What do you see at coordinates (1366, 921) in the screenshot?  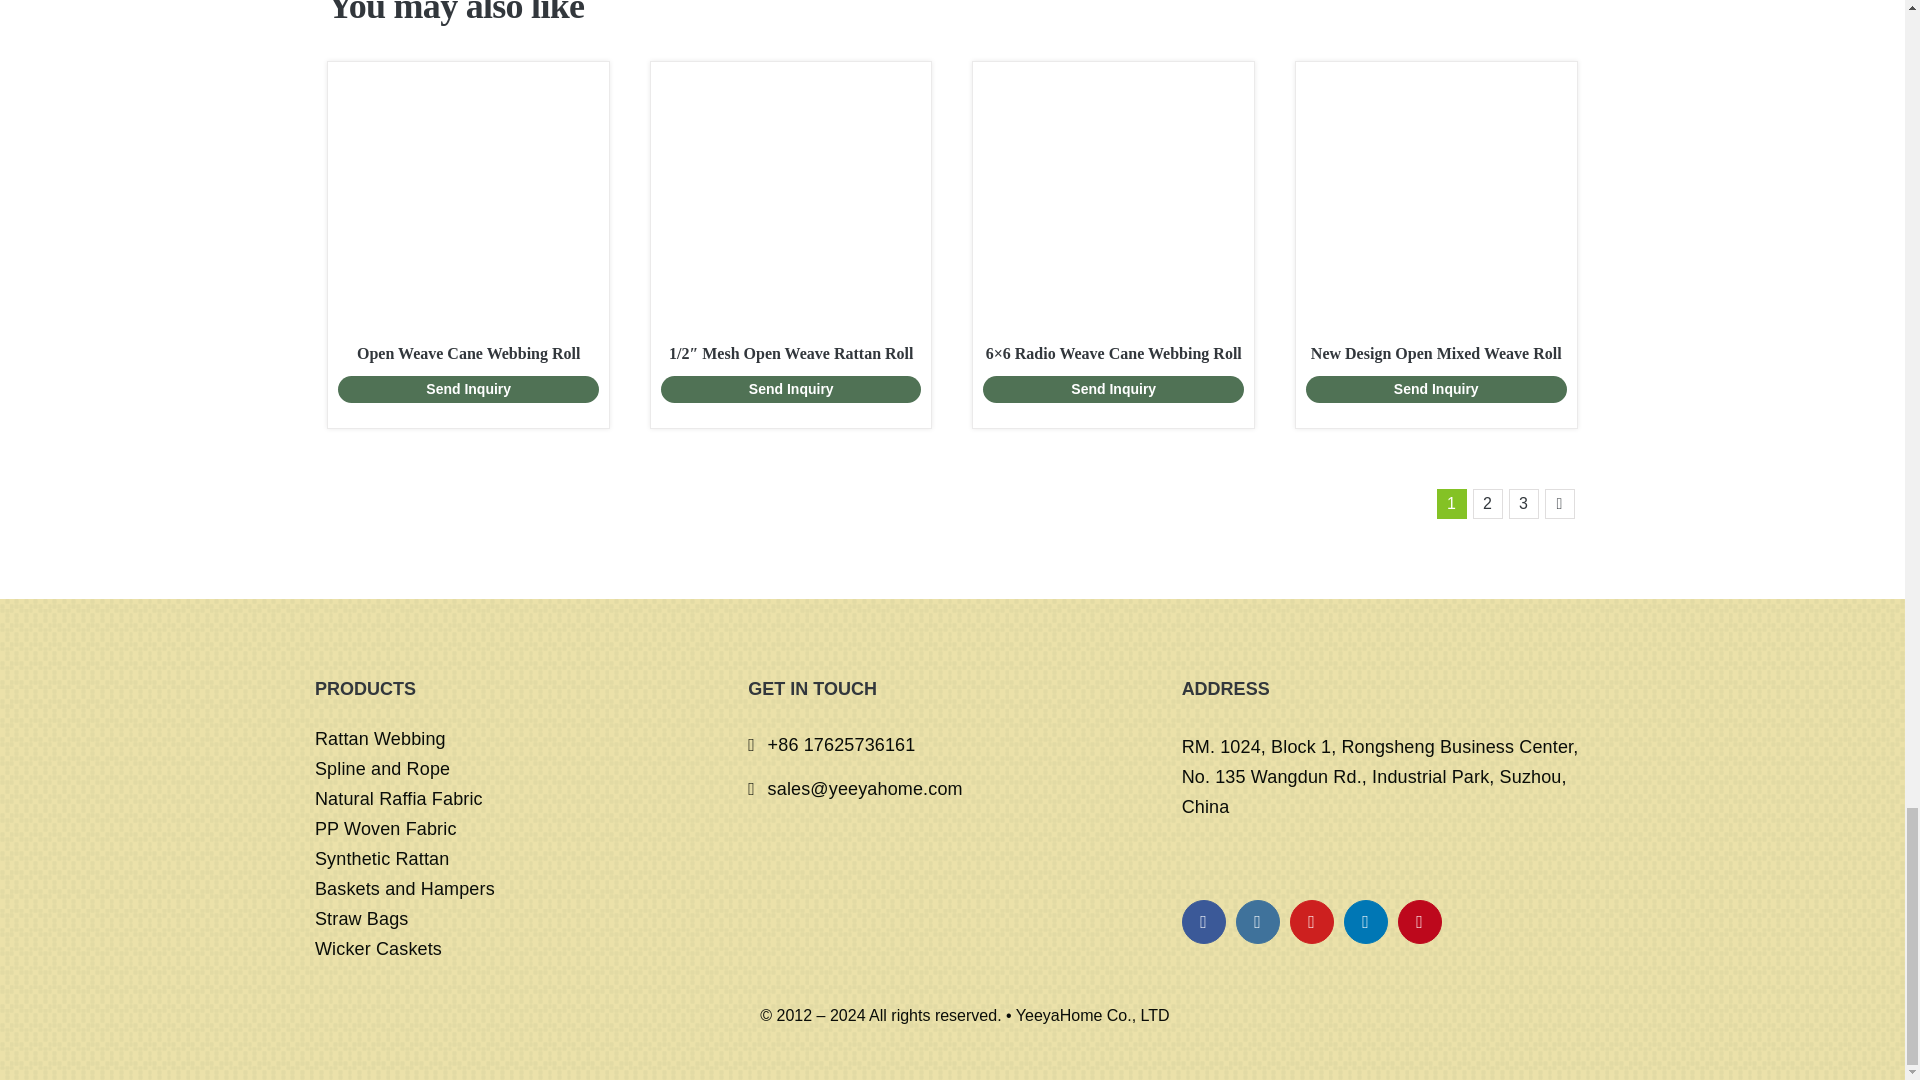 I see `LinkedIn` at bounding box center [1366, 921].